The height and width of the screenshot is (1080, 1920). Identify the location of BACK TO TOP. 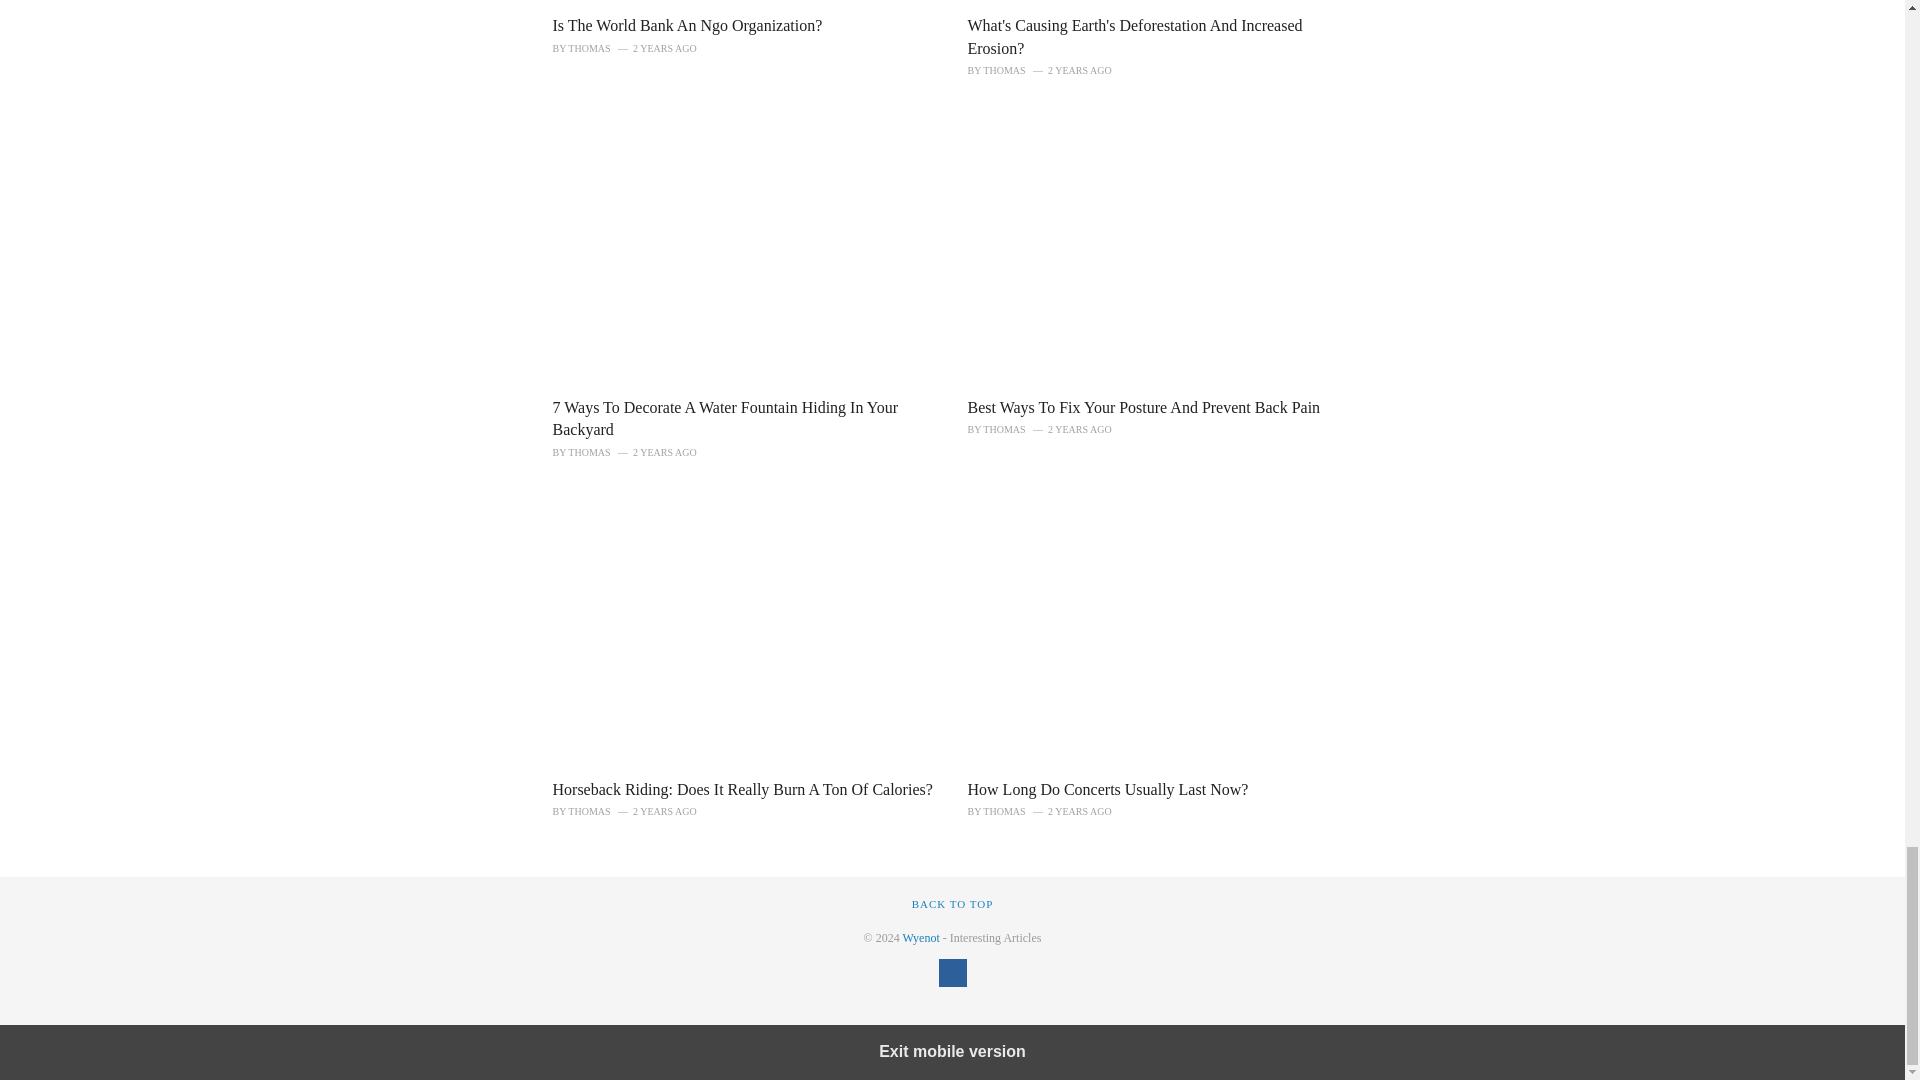
(953, 904).